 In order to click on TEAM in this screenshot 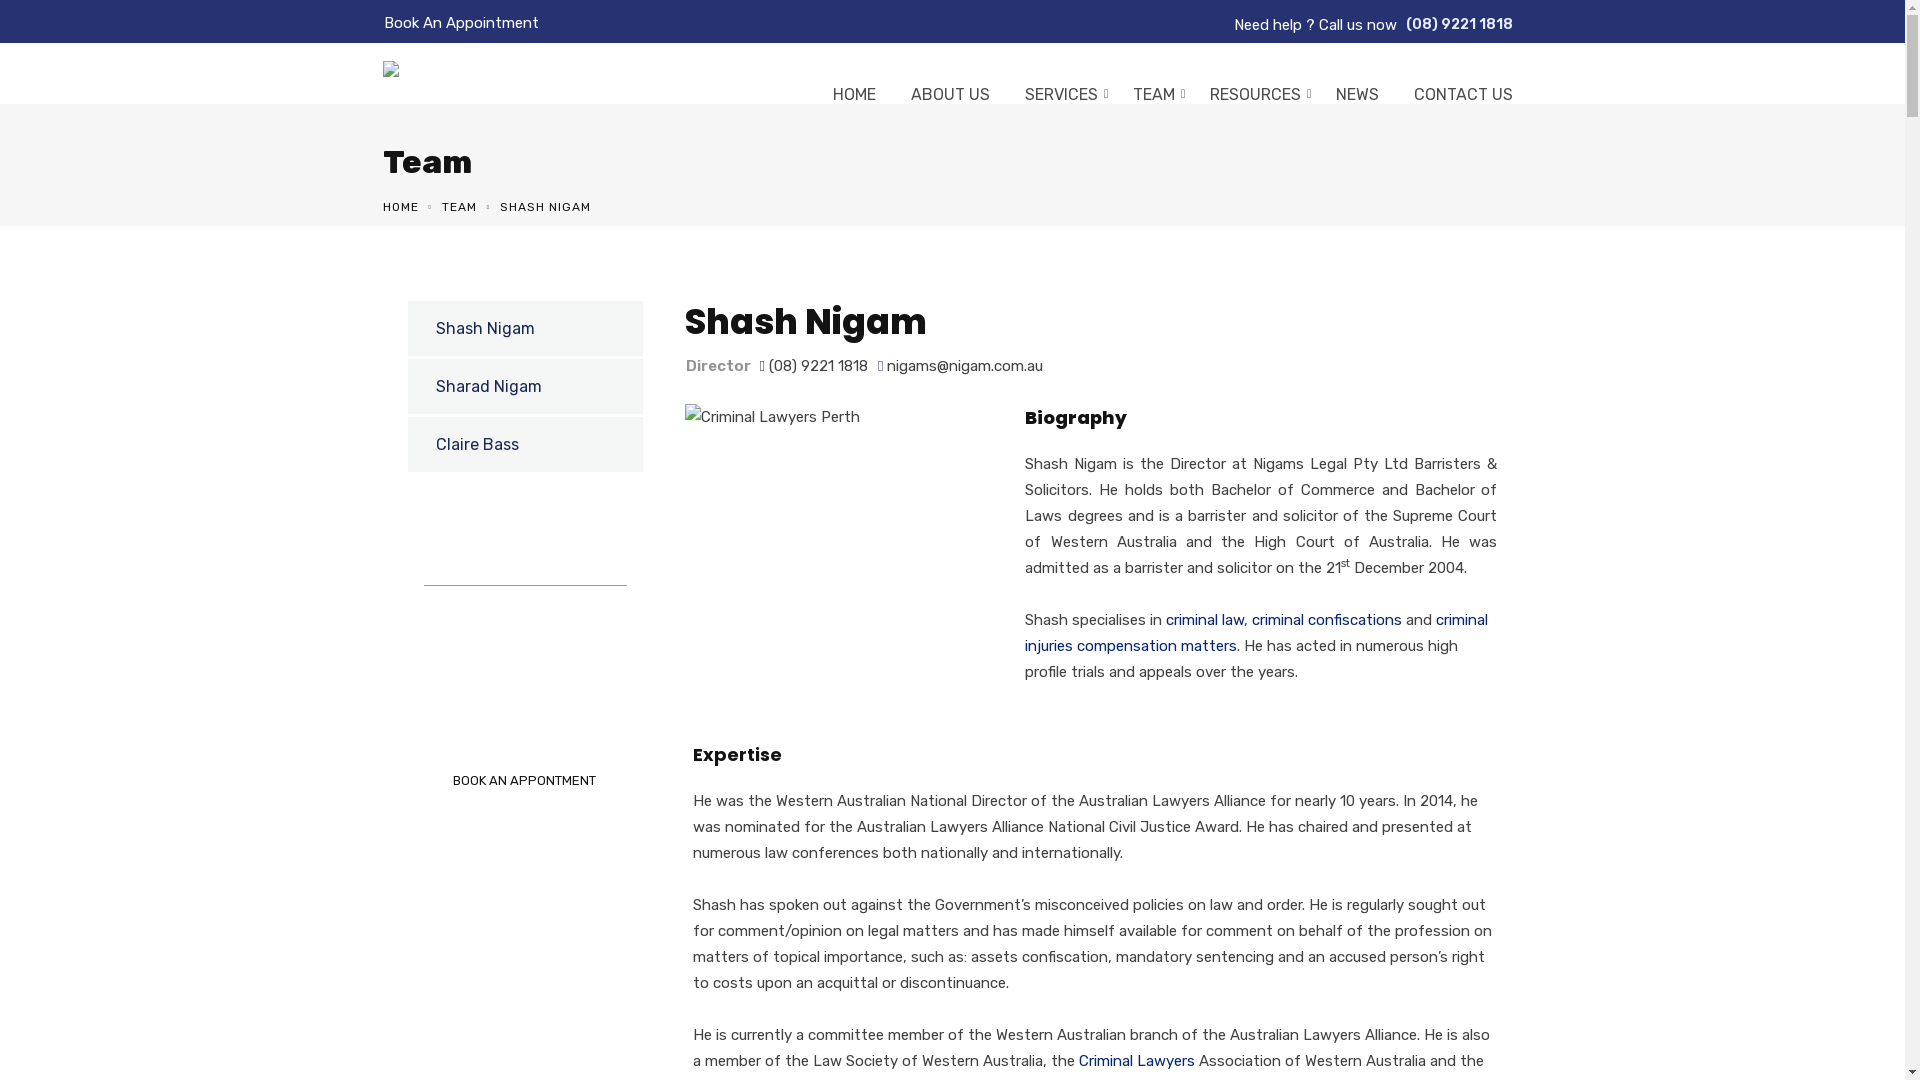, I will do `click(460, 207)`.